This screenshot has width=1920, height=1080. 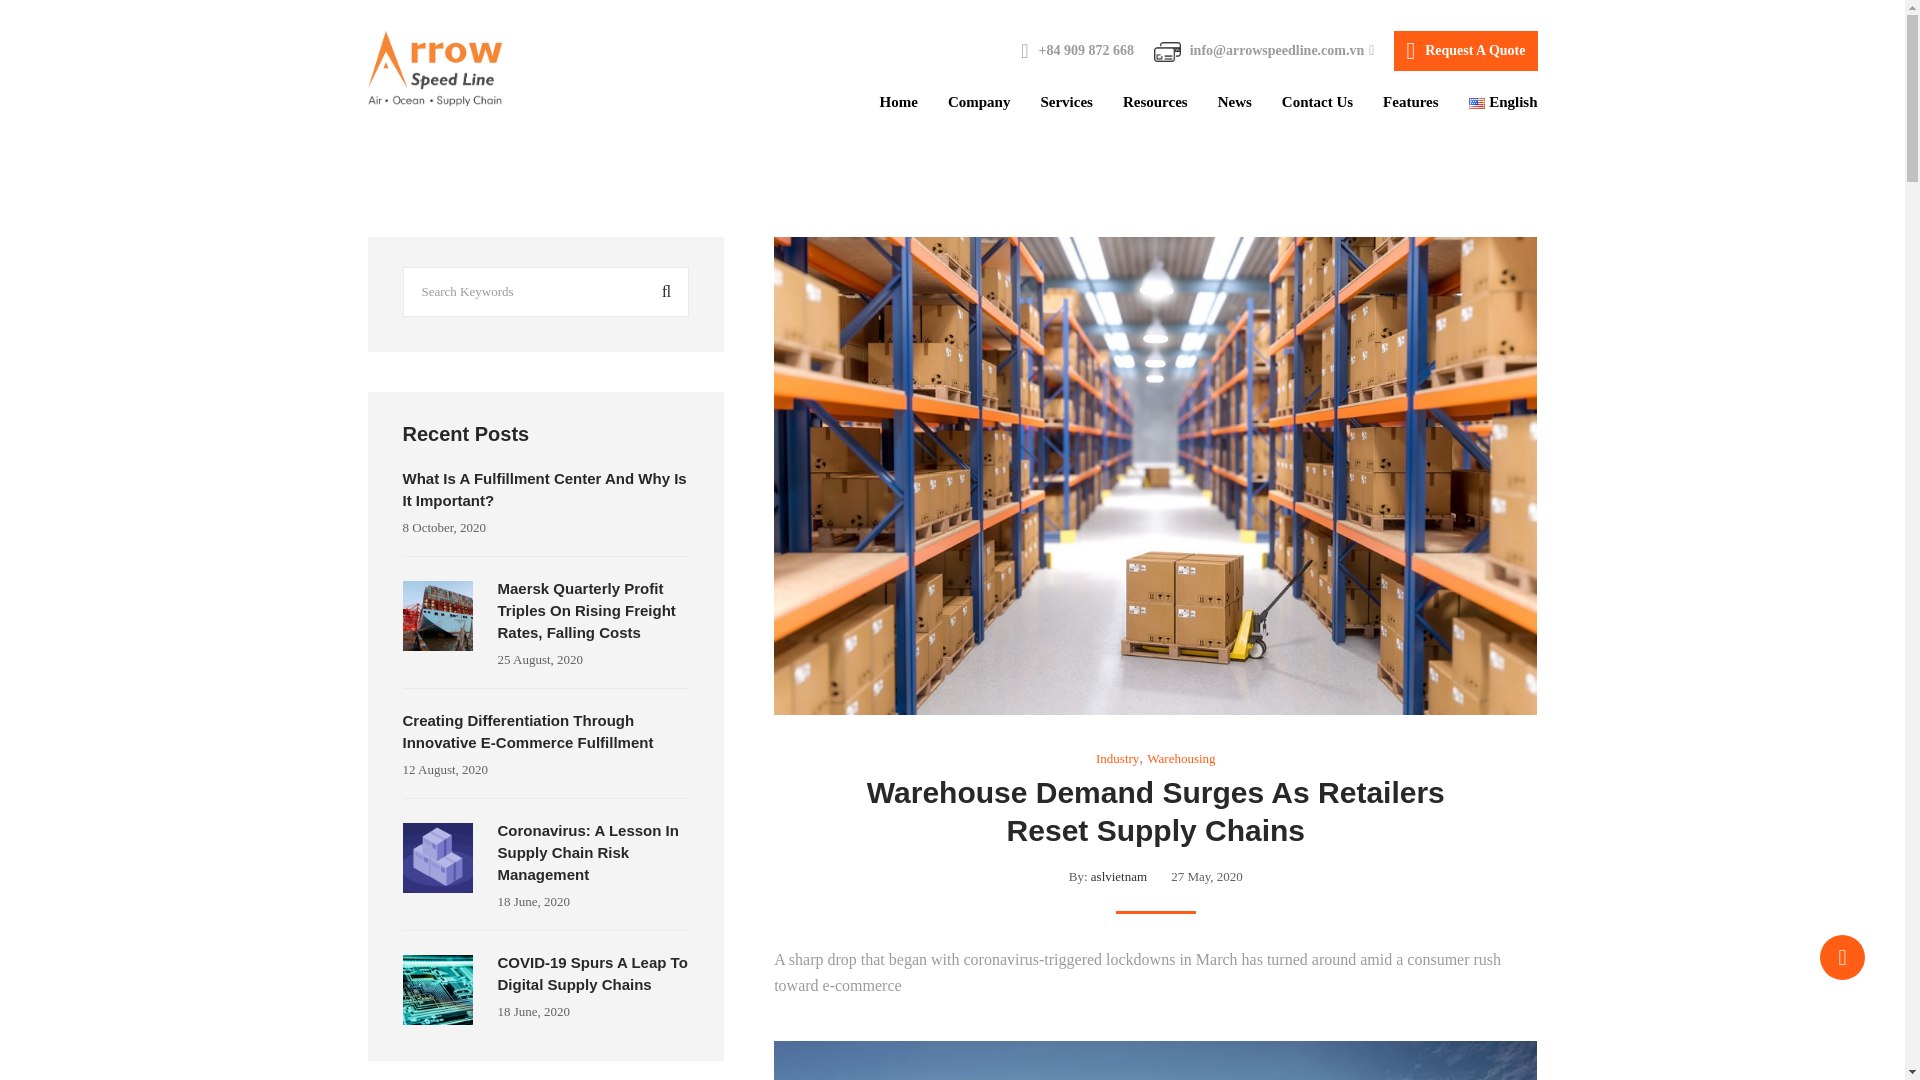 I want to click on English, so click(x=1502, y=102).